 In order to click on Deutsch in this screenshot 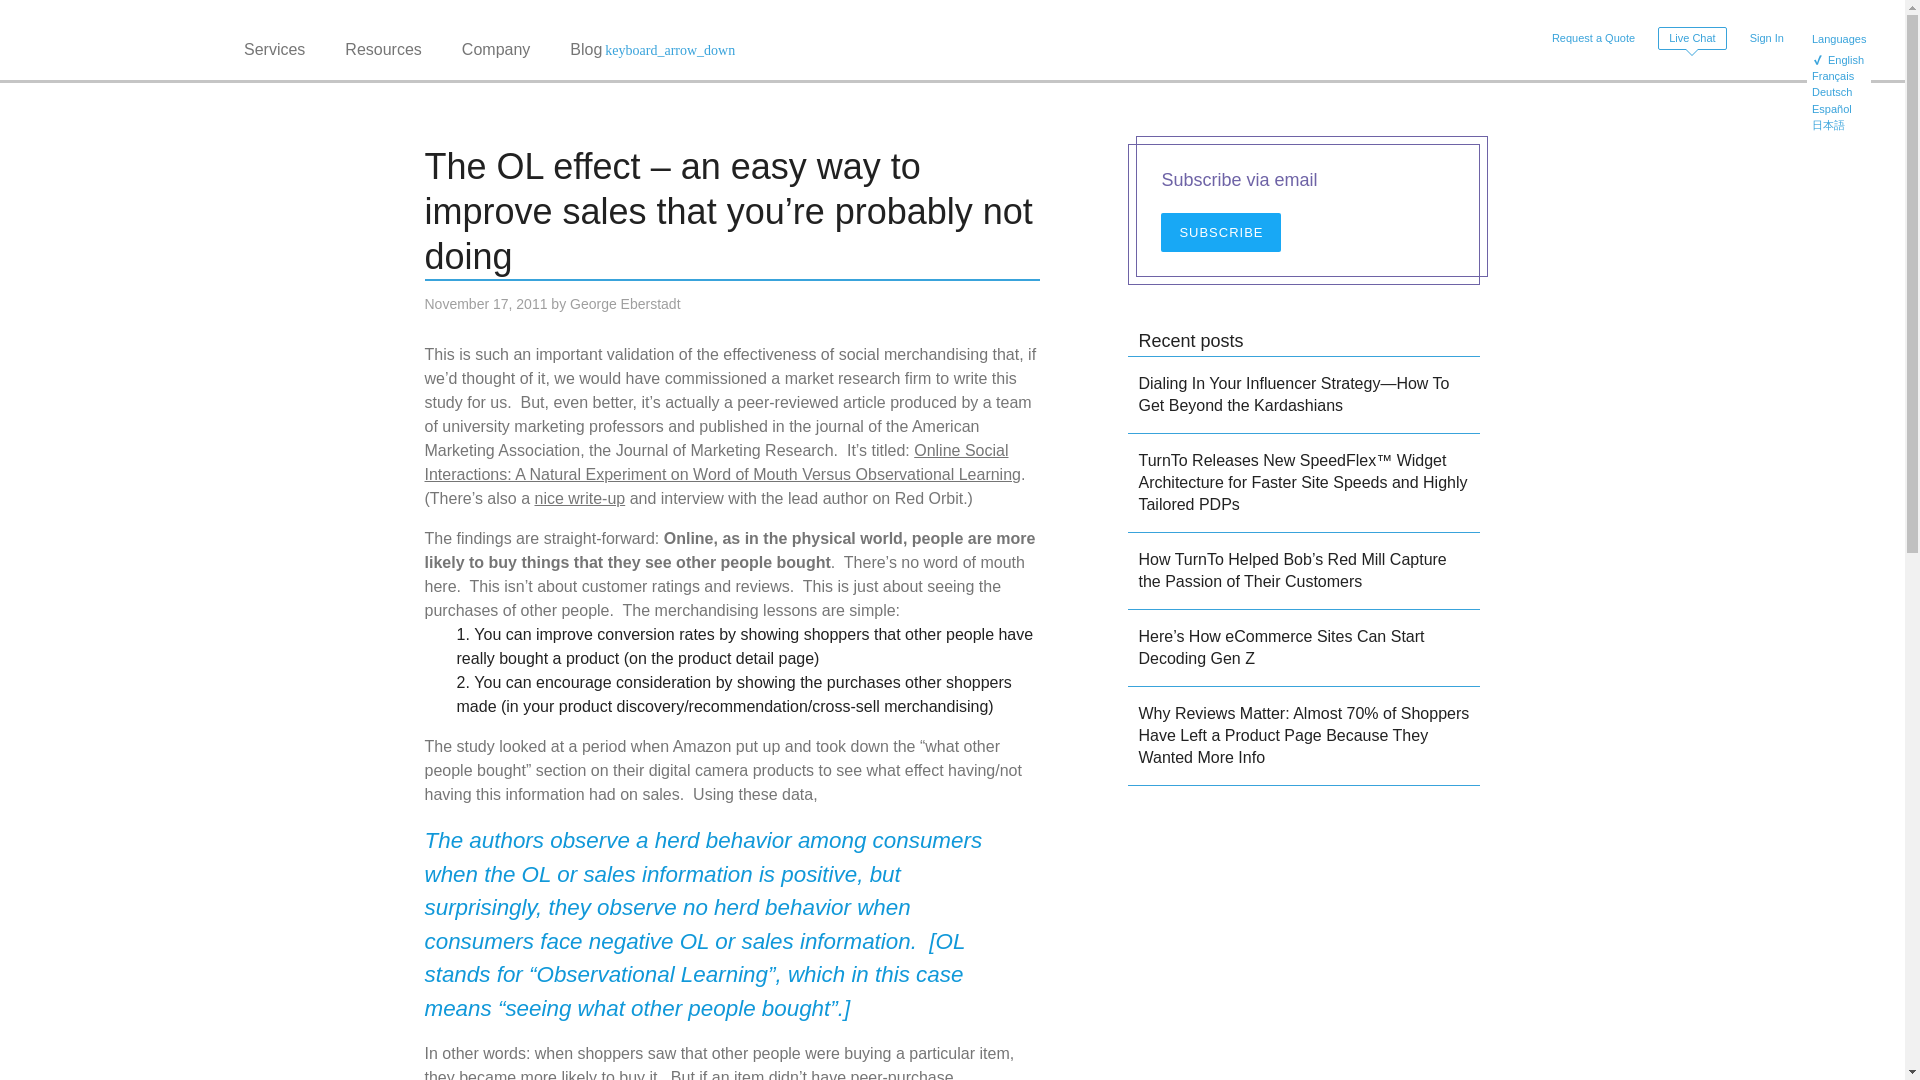, I will do `click(1839, 94)`.